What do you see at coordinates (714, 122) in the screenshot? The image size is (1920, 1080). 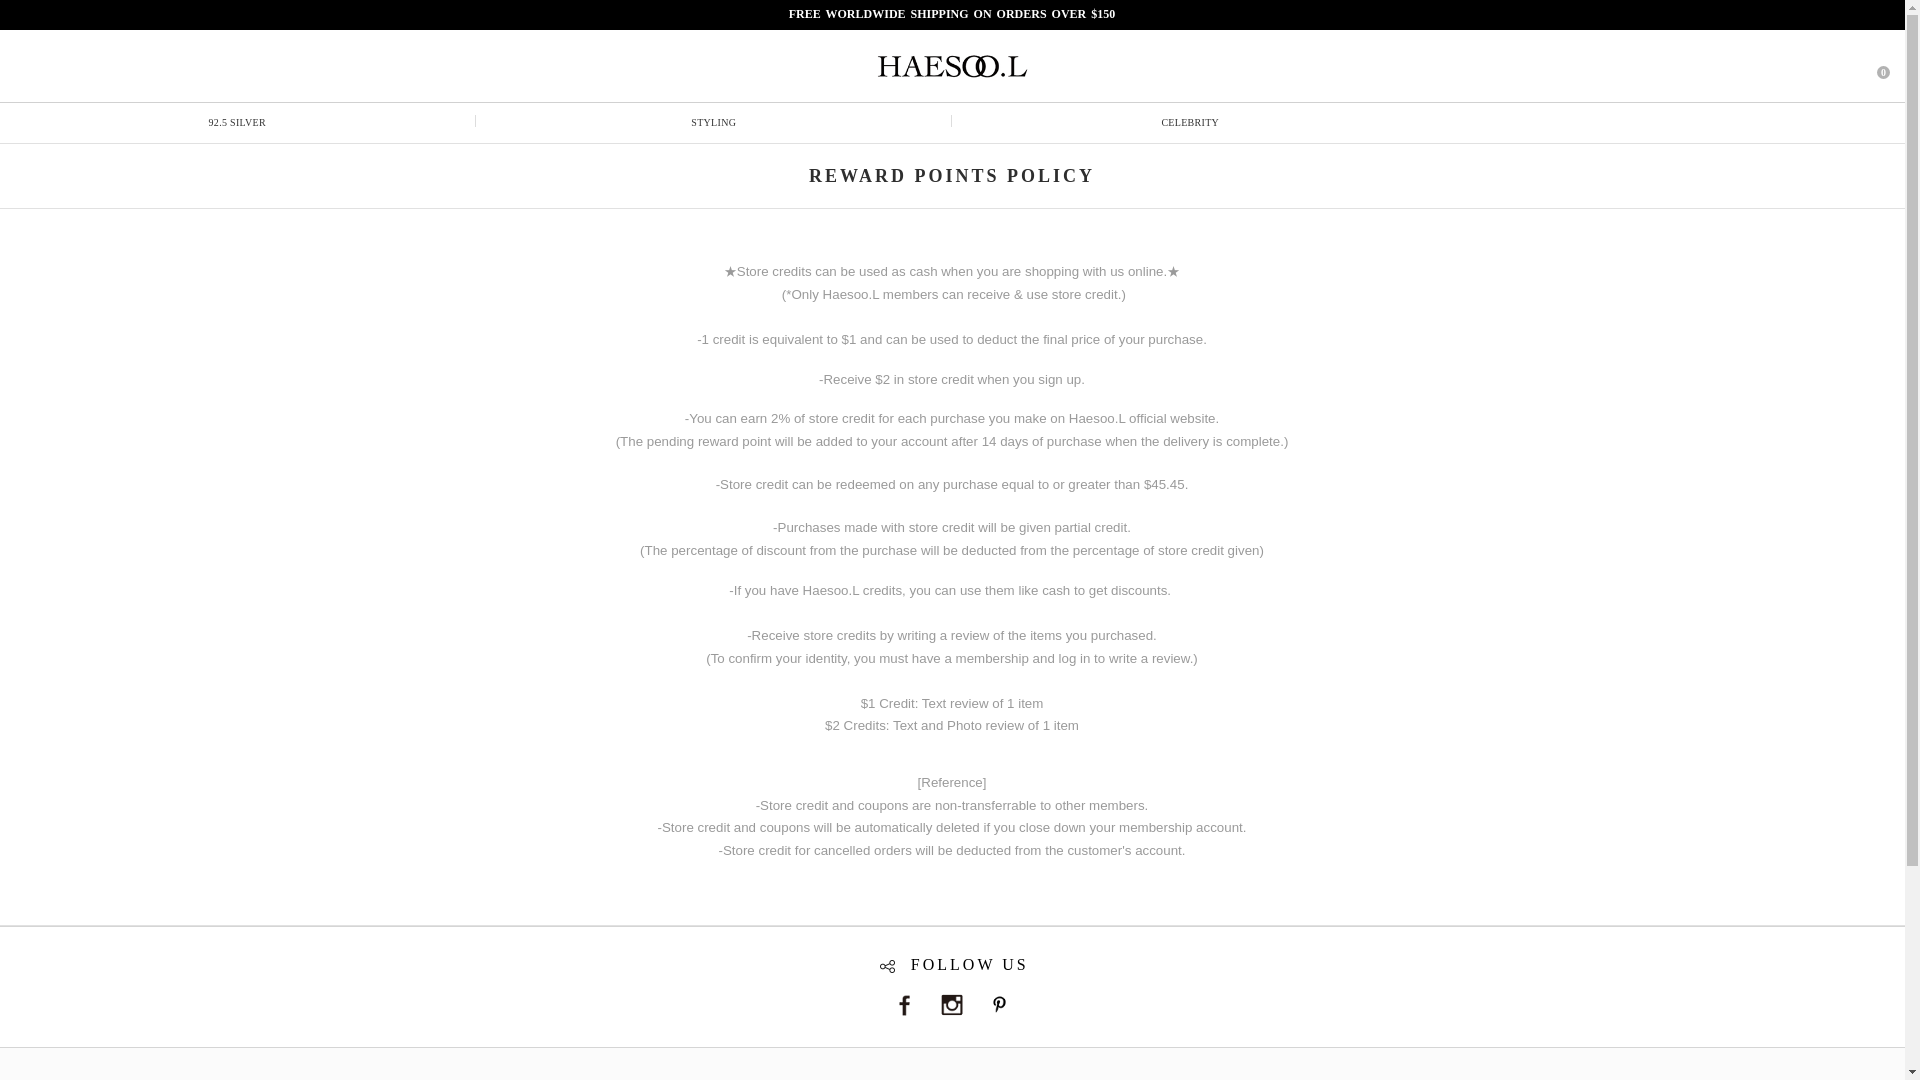 I see `STYLING` at bounding box center [714, 122].